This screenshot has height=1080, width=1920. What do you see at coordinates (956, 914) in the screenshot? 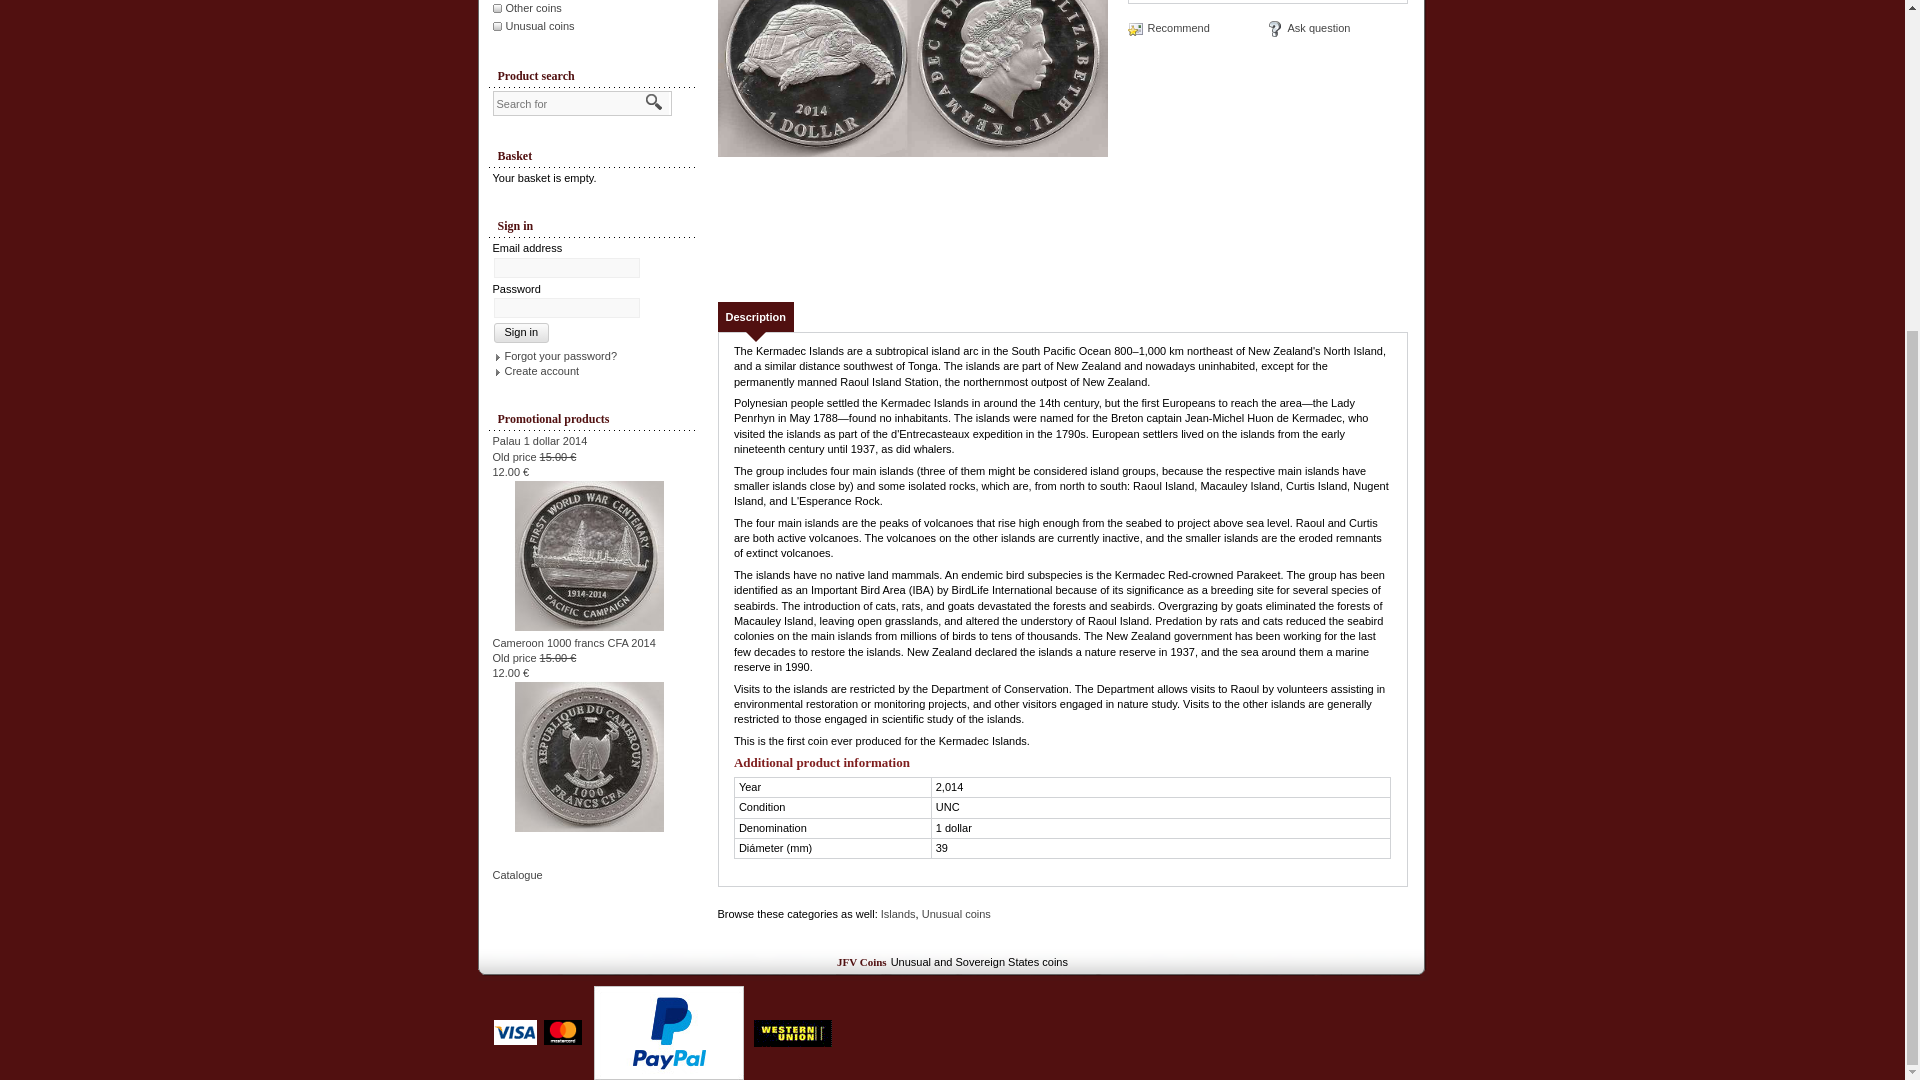
I see `Unusual coins` at bounding box center [956, 914].